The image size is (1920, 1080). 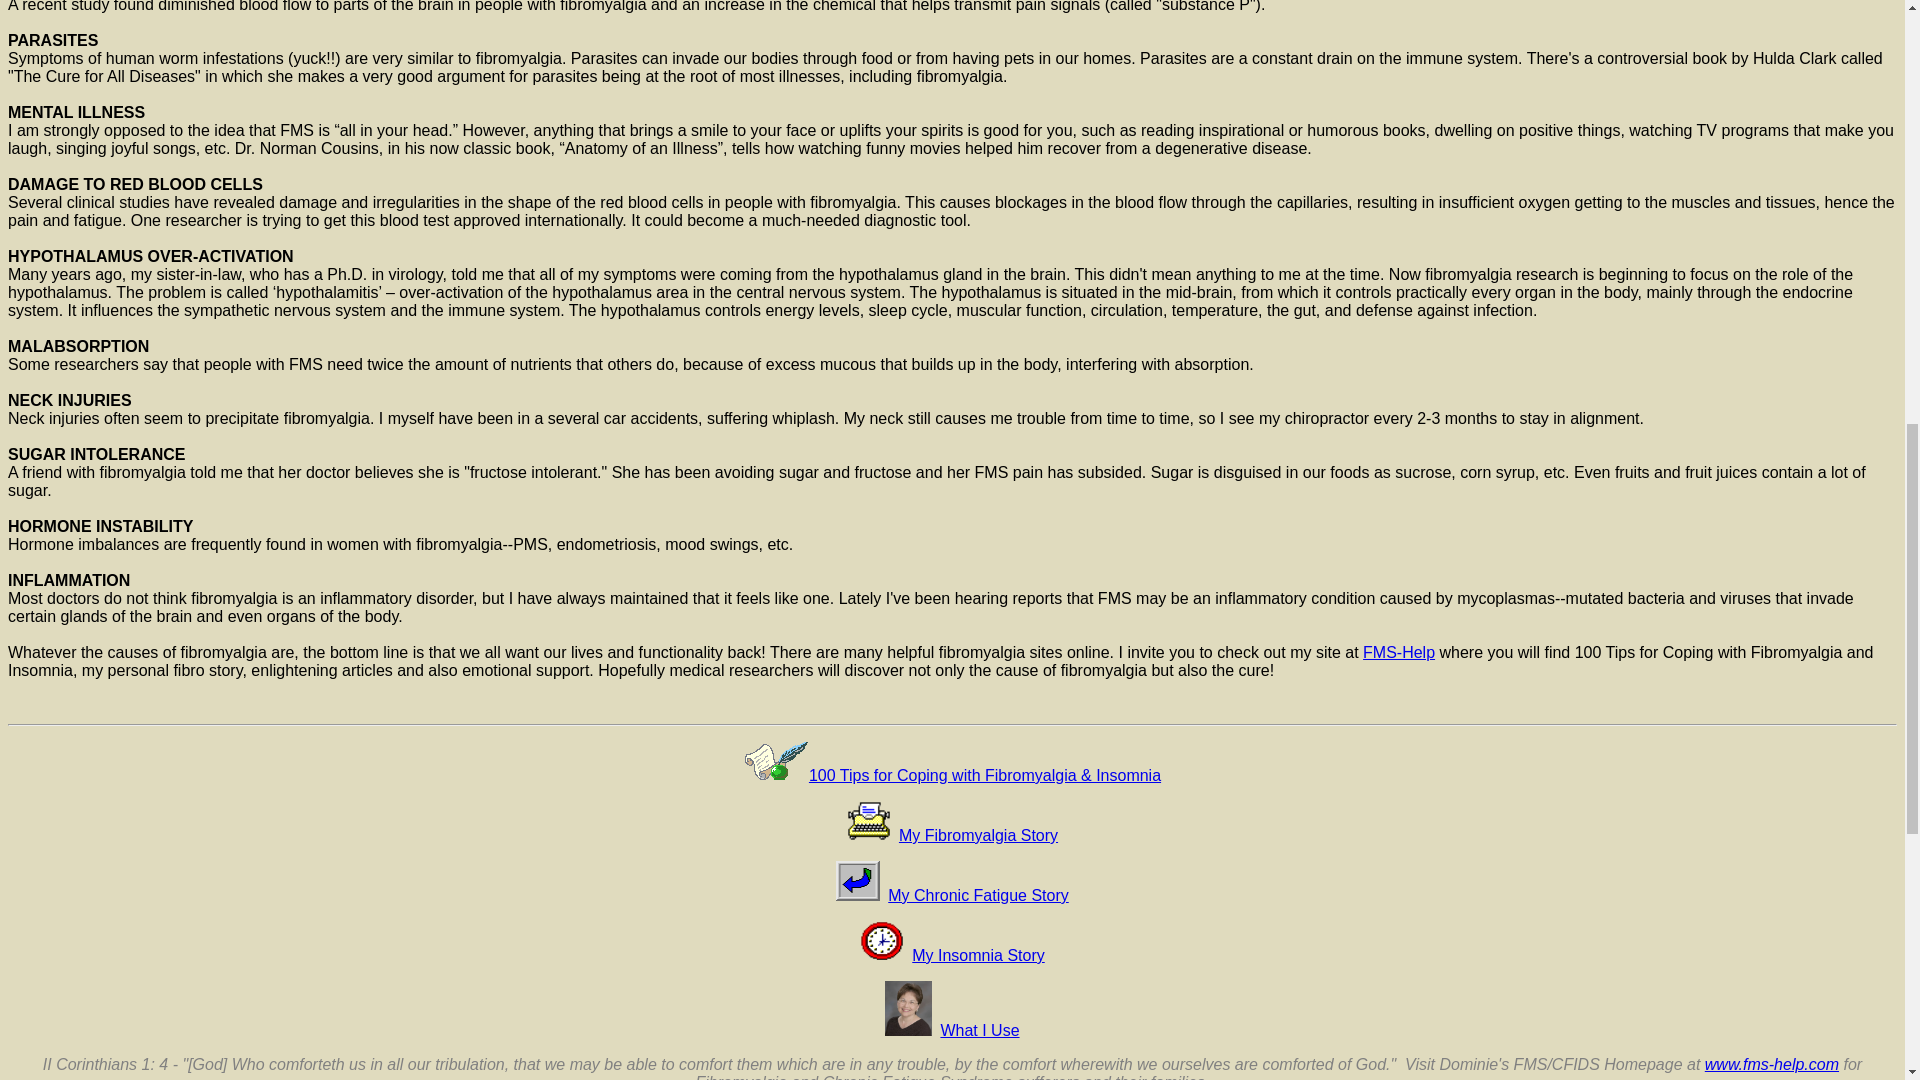 What do you see at coordinates (980, 1030) in the screenshot?
I see `What I Use` at bounding box center [980, 1030].